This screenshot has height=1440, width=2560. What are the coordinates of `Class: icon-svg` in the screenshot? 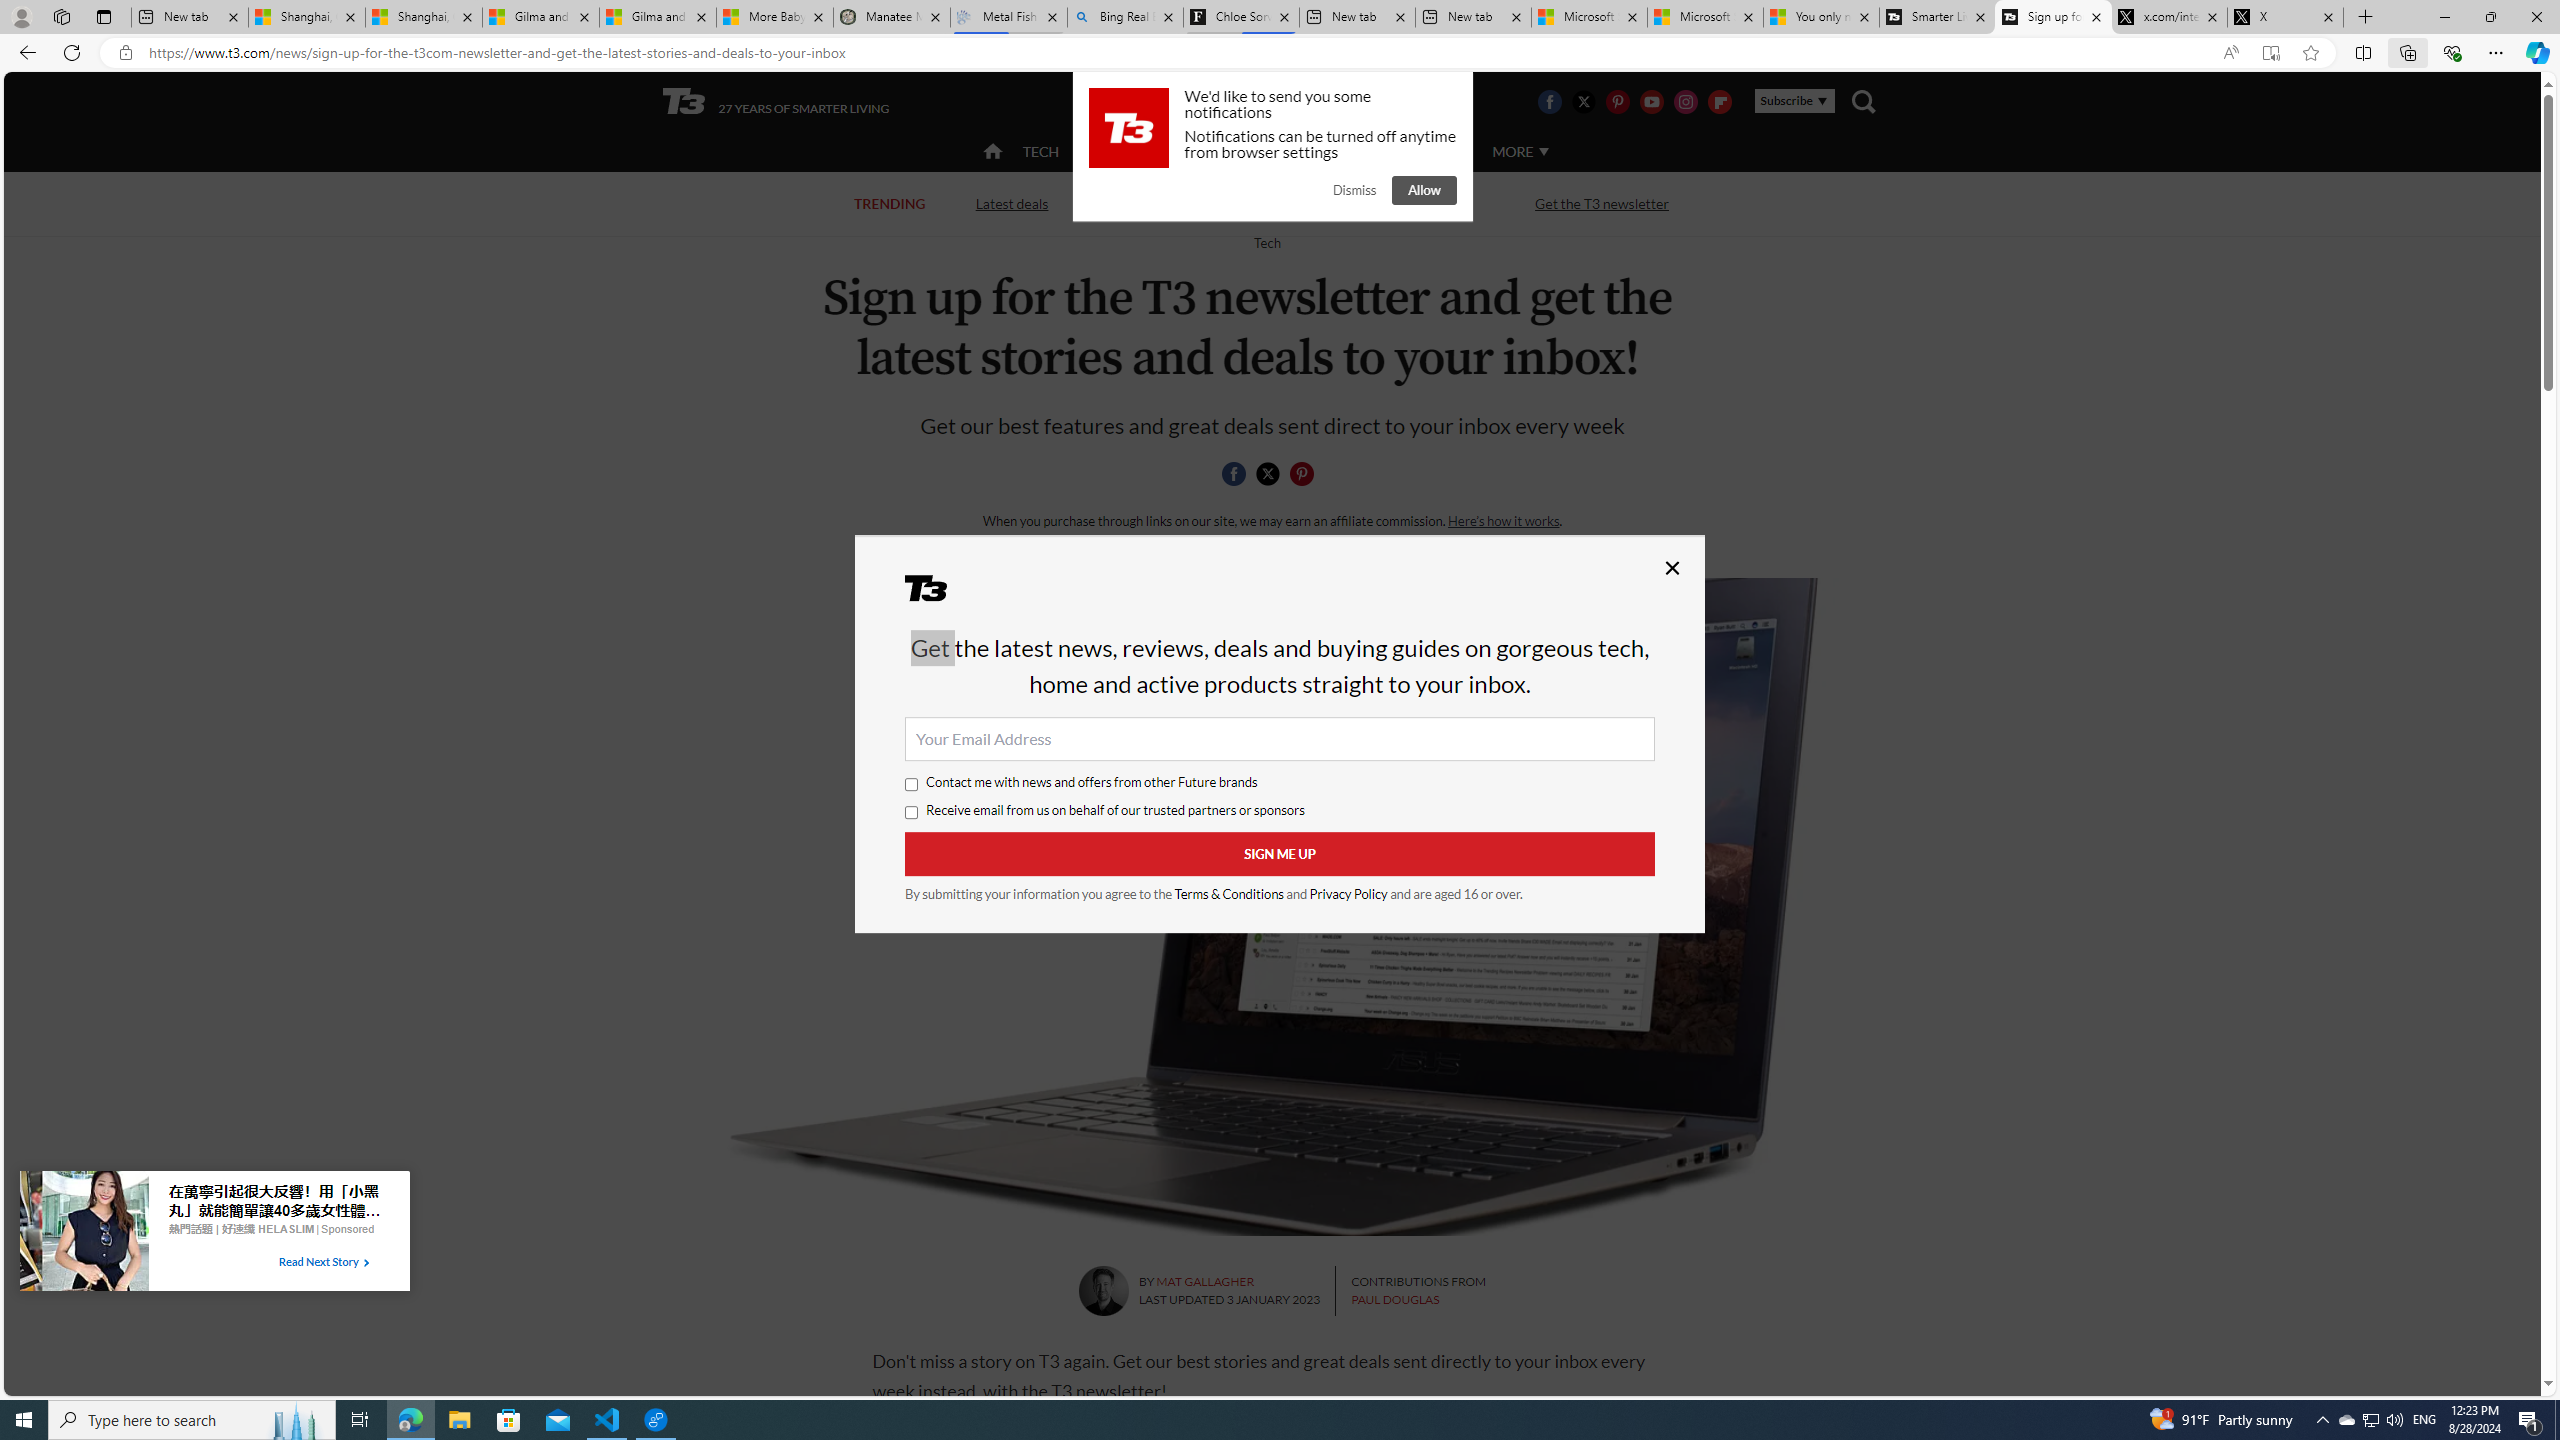 It's located at (1302, 474).